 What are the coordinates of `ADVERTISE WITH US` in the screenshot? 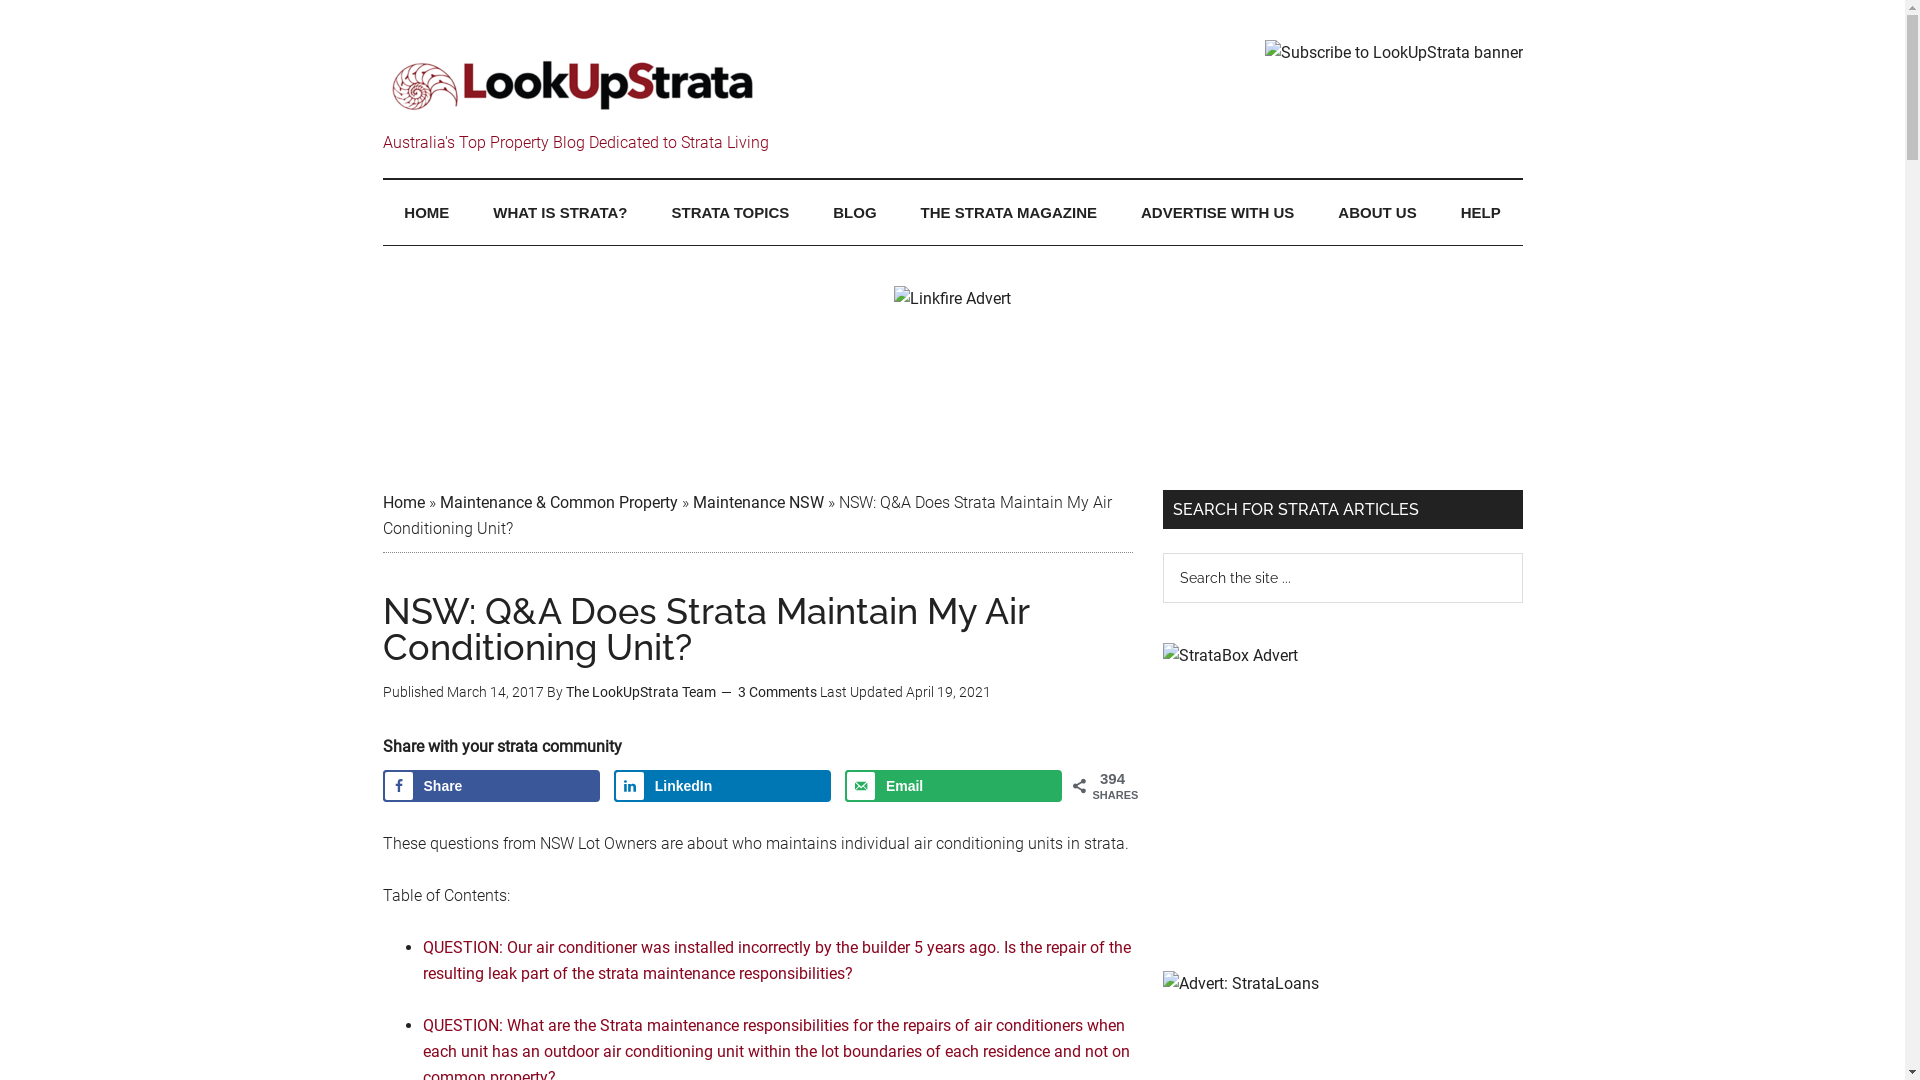 It's located at (1218, 212).